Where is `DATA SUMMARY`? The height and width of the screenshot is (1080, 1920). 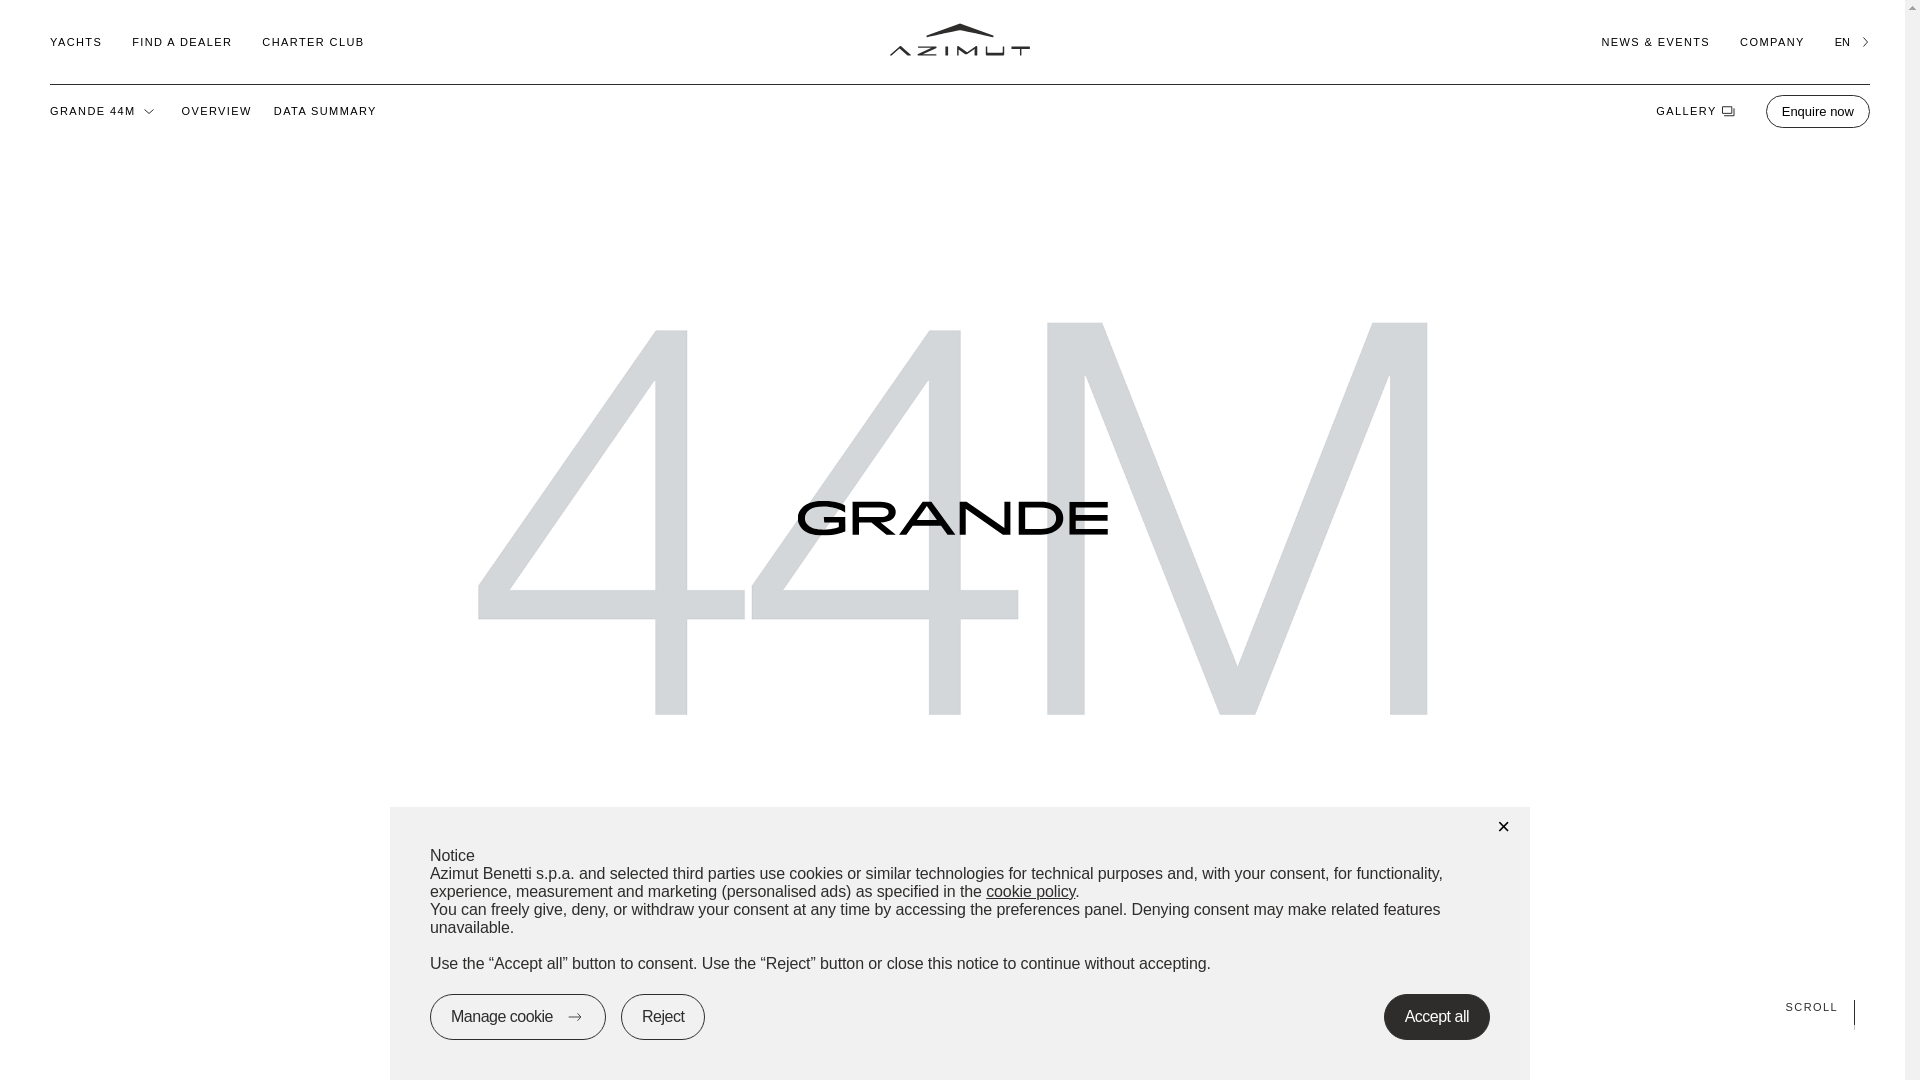
DATA SUMMARY is located at coordinates (325, 110).